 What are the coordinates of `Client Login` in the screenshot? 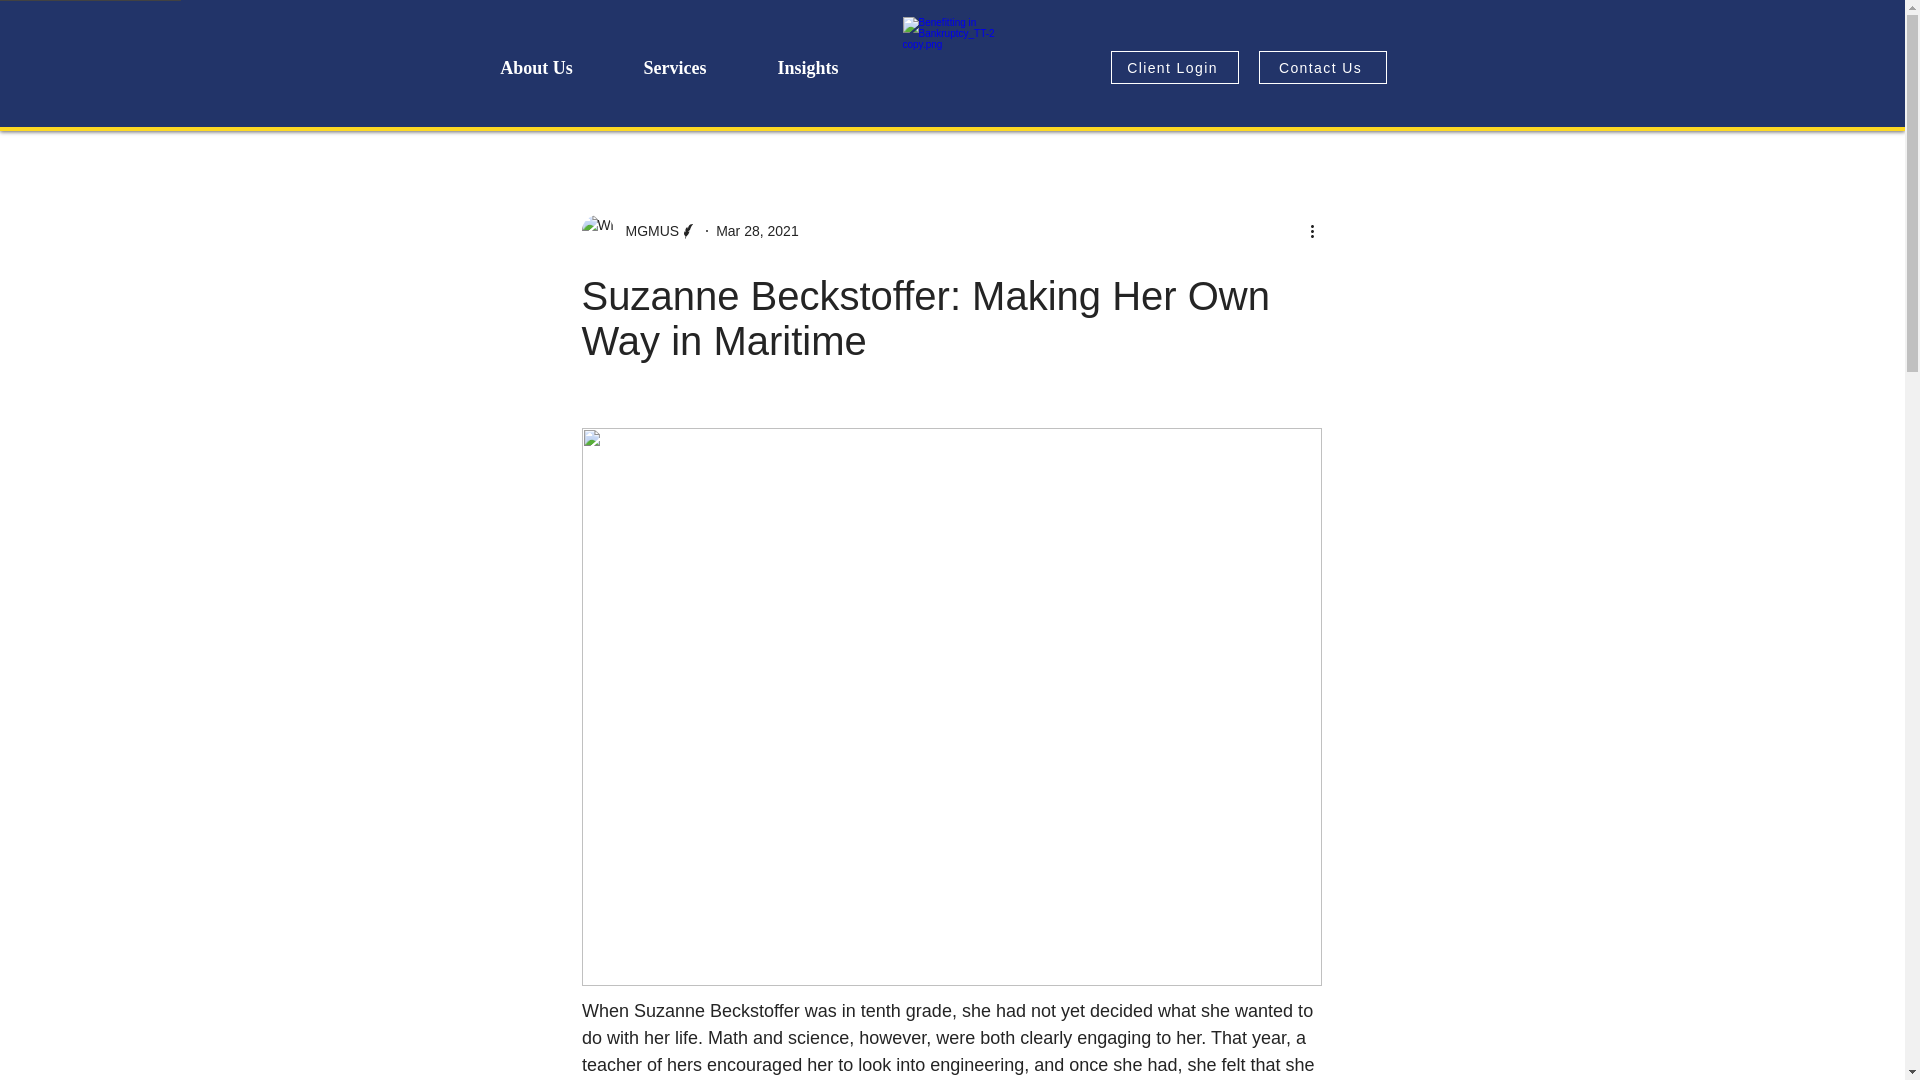 It's located at (1174, 67).